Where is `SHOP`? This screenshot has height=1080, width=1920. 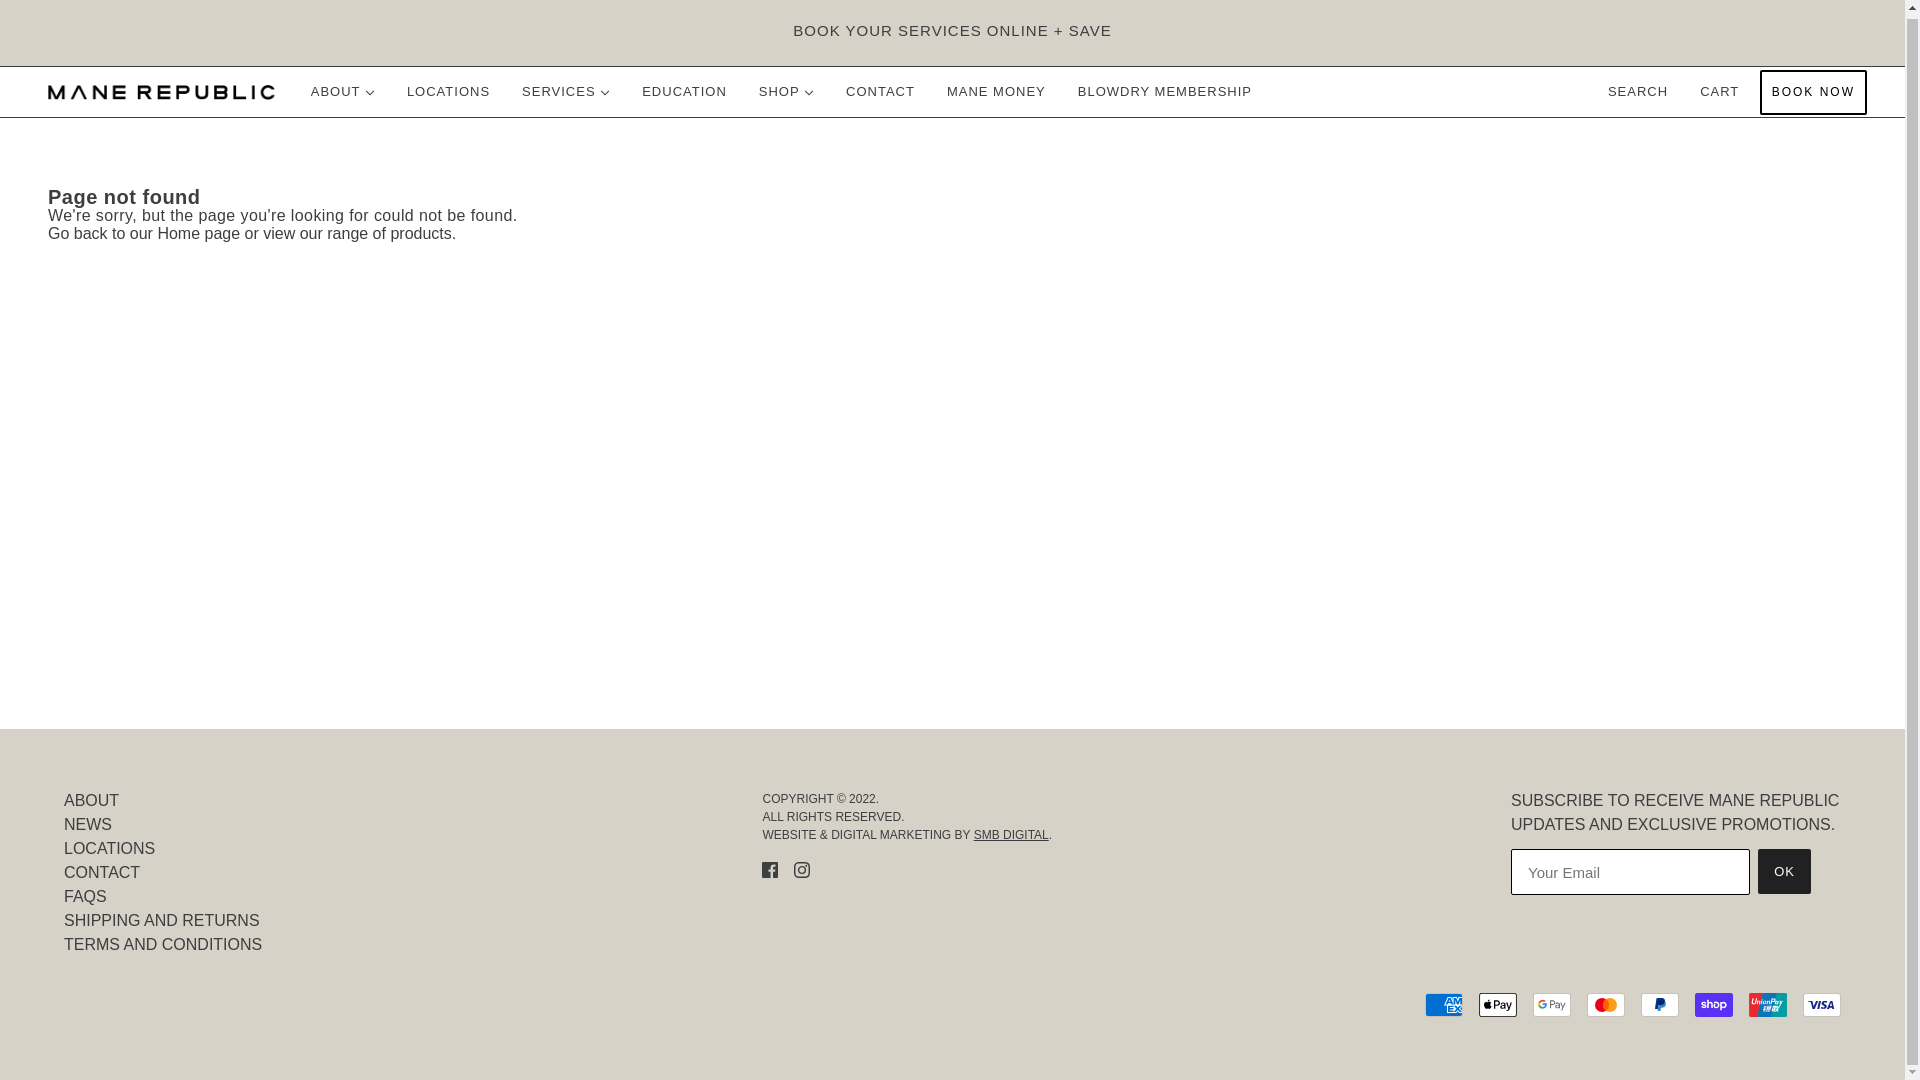 SHOP is located at coordinates (786, 91).